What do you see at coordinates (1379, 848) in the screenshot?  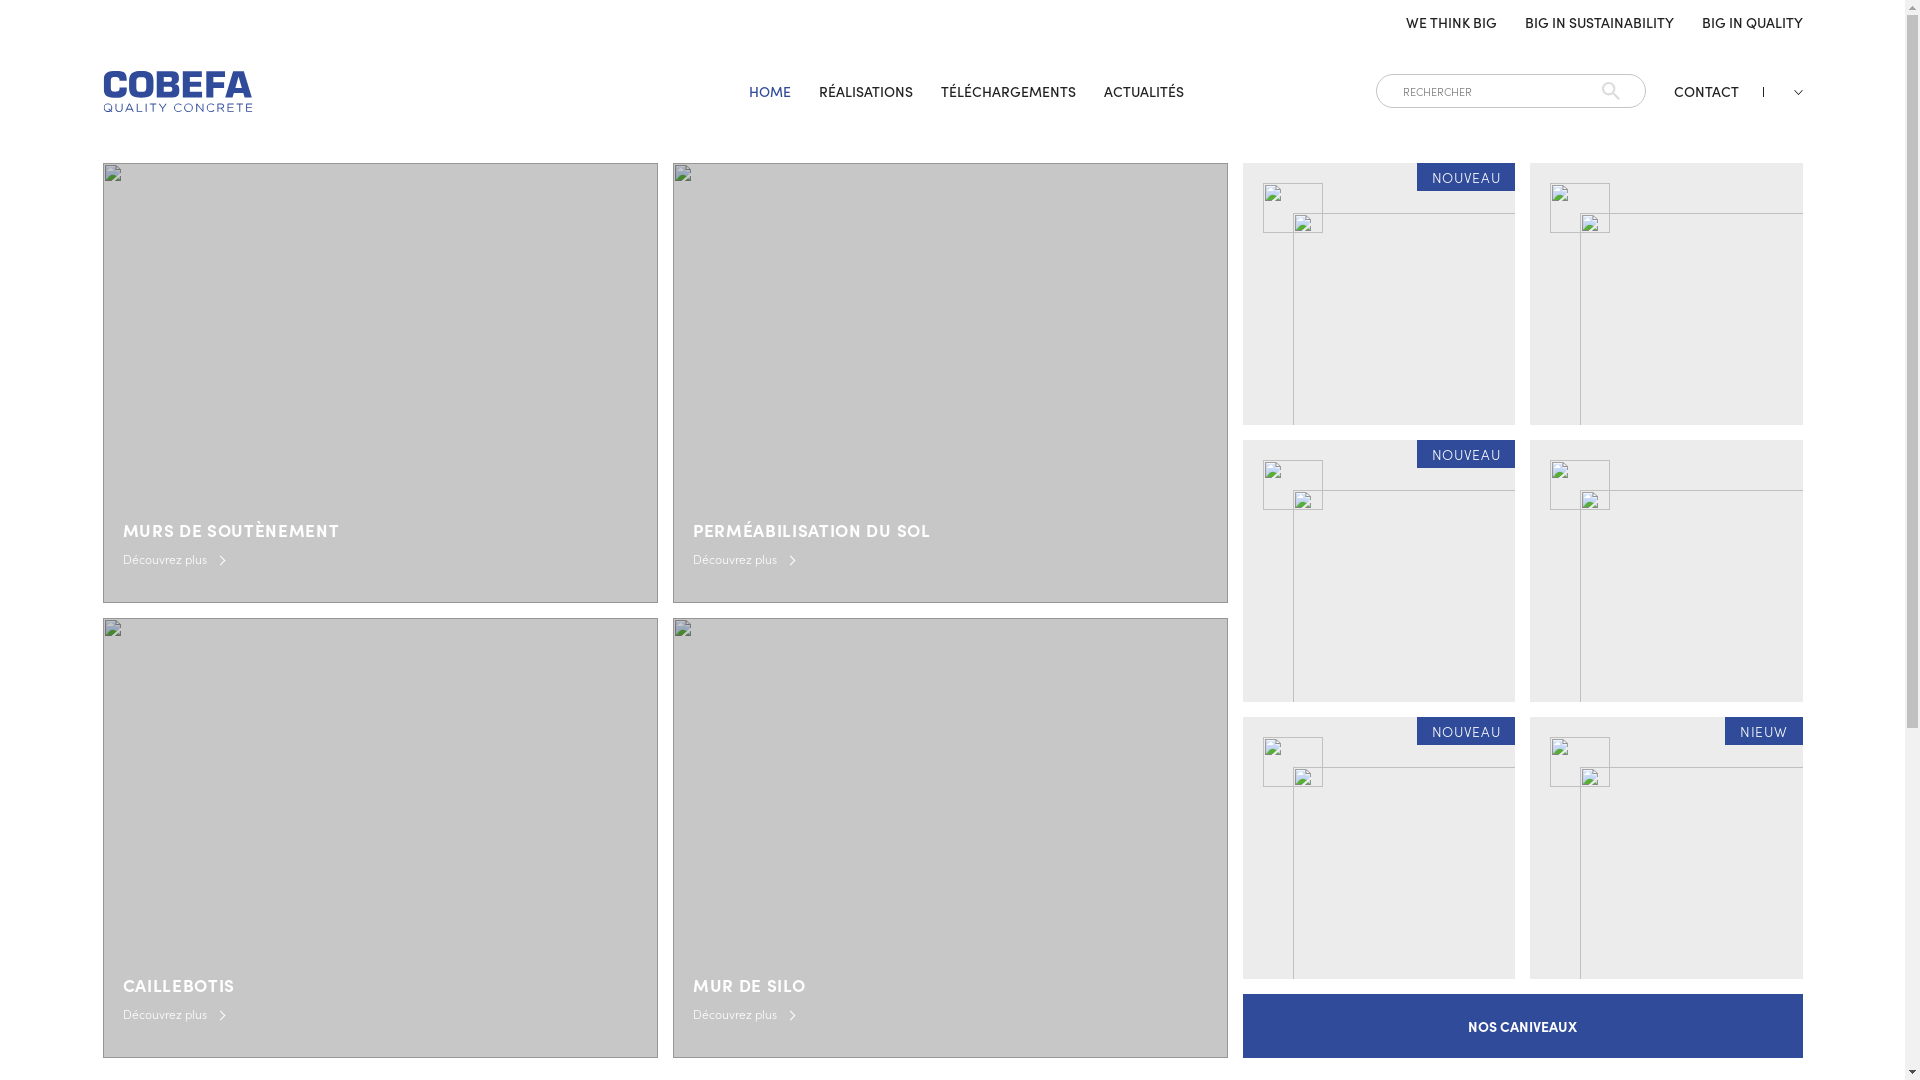 I see `NOUVEAU` at bounding box center [1379, 848].